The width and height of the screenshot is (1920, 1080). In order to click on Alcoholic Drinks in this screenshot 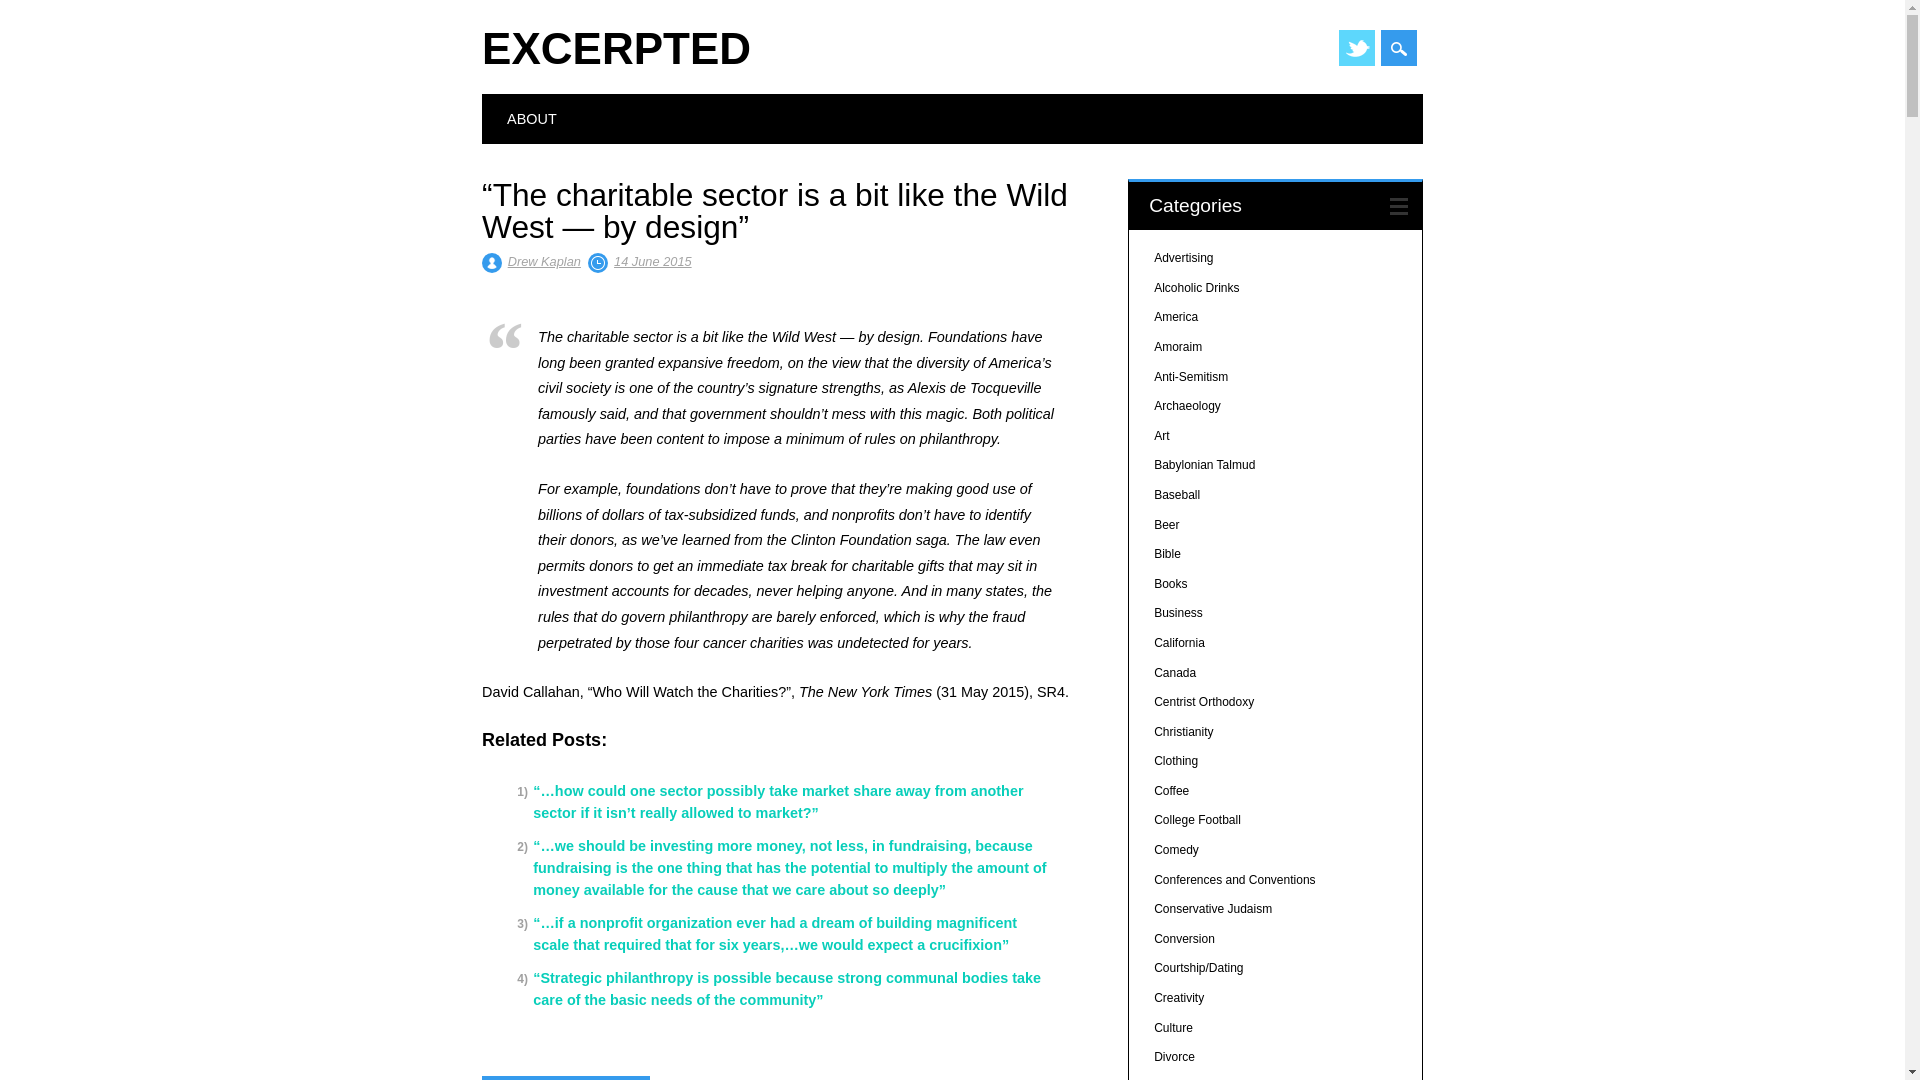, I will do `click(1196, 287)`.